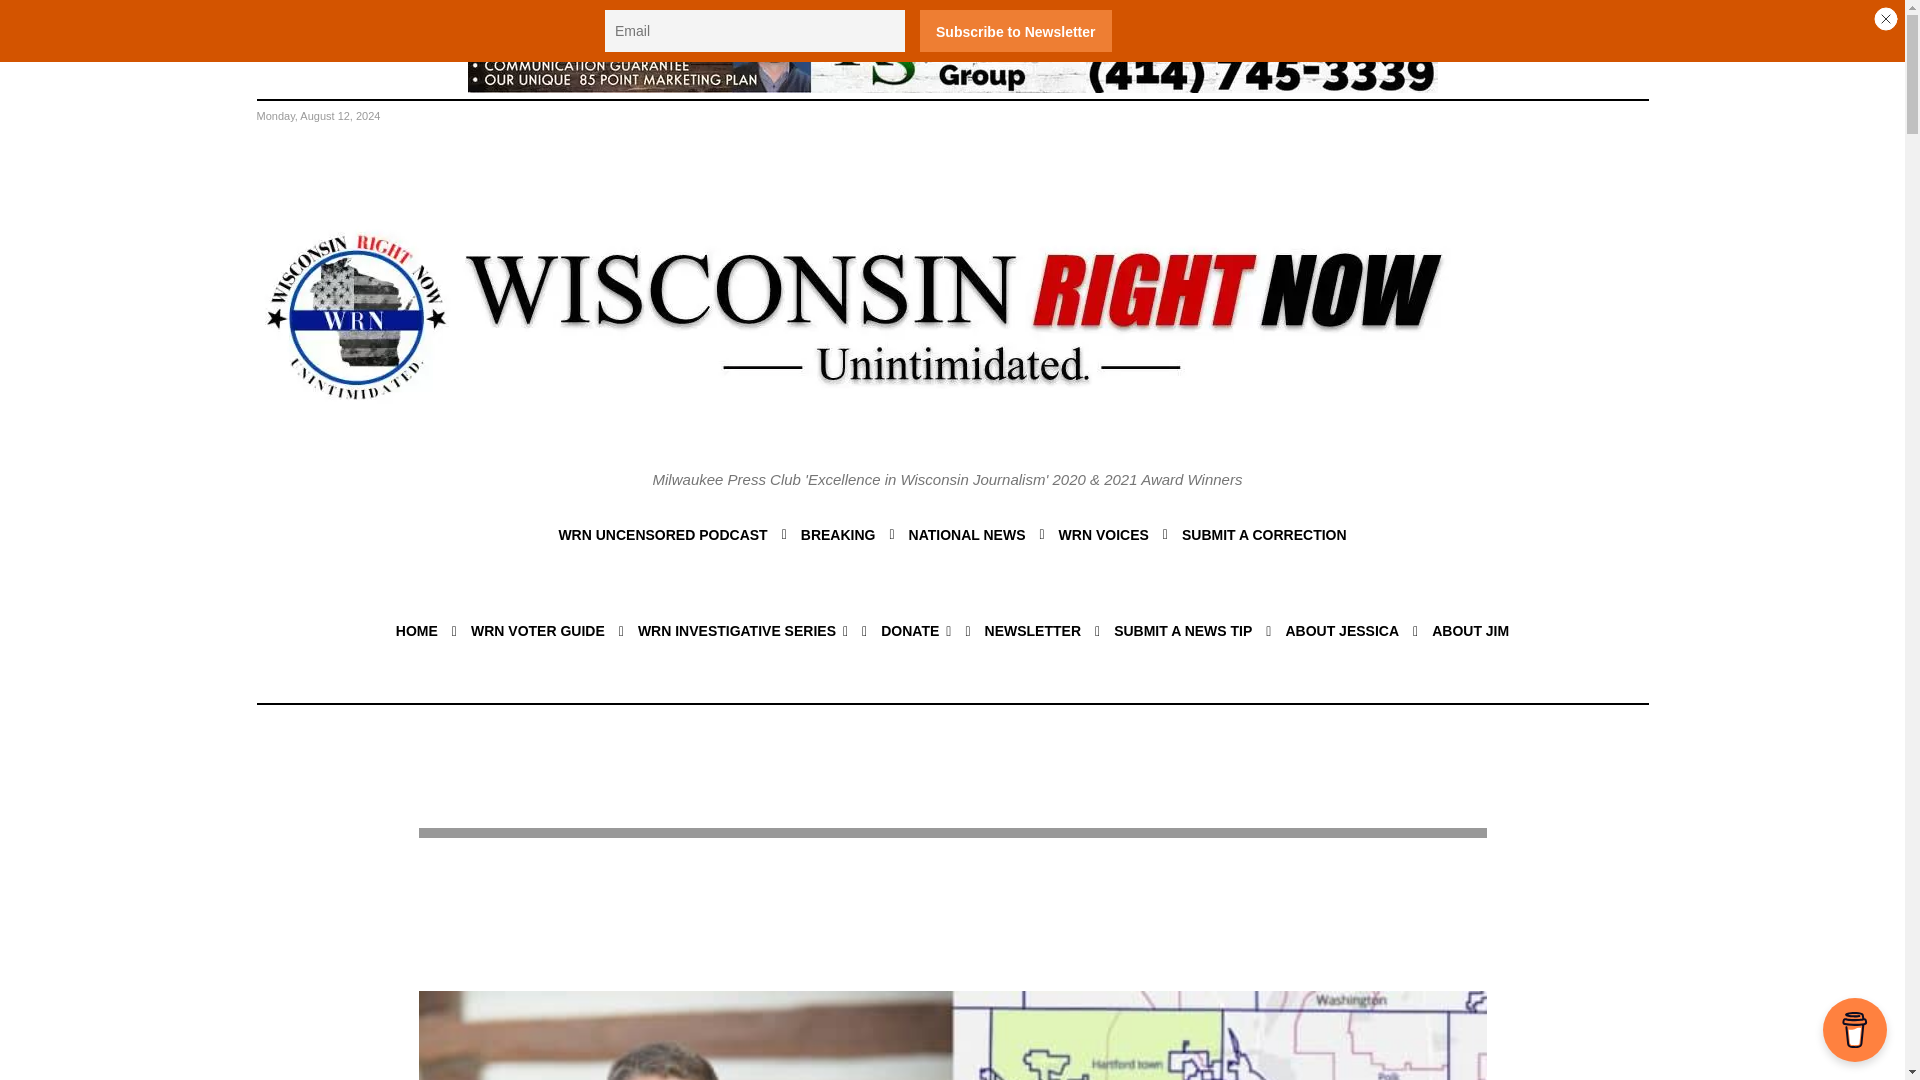 Image resolution: width=1920 pixels, height=1080 pixels. Describe the element at coordinates (416, 630) in the screenshot. I see `HOME` at that location.